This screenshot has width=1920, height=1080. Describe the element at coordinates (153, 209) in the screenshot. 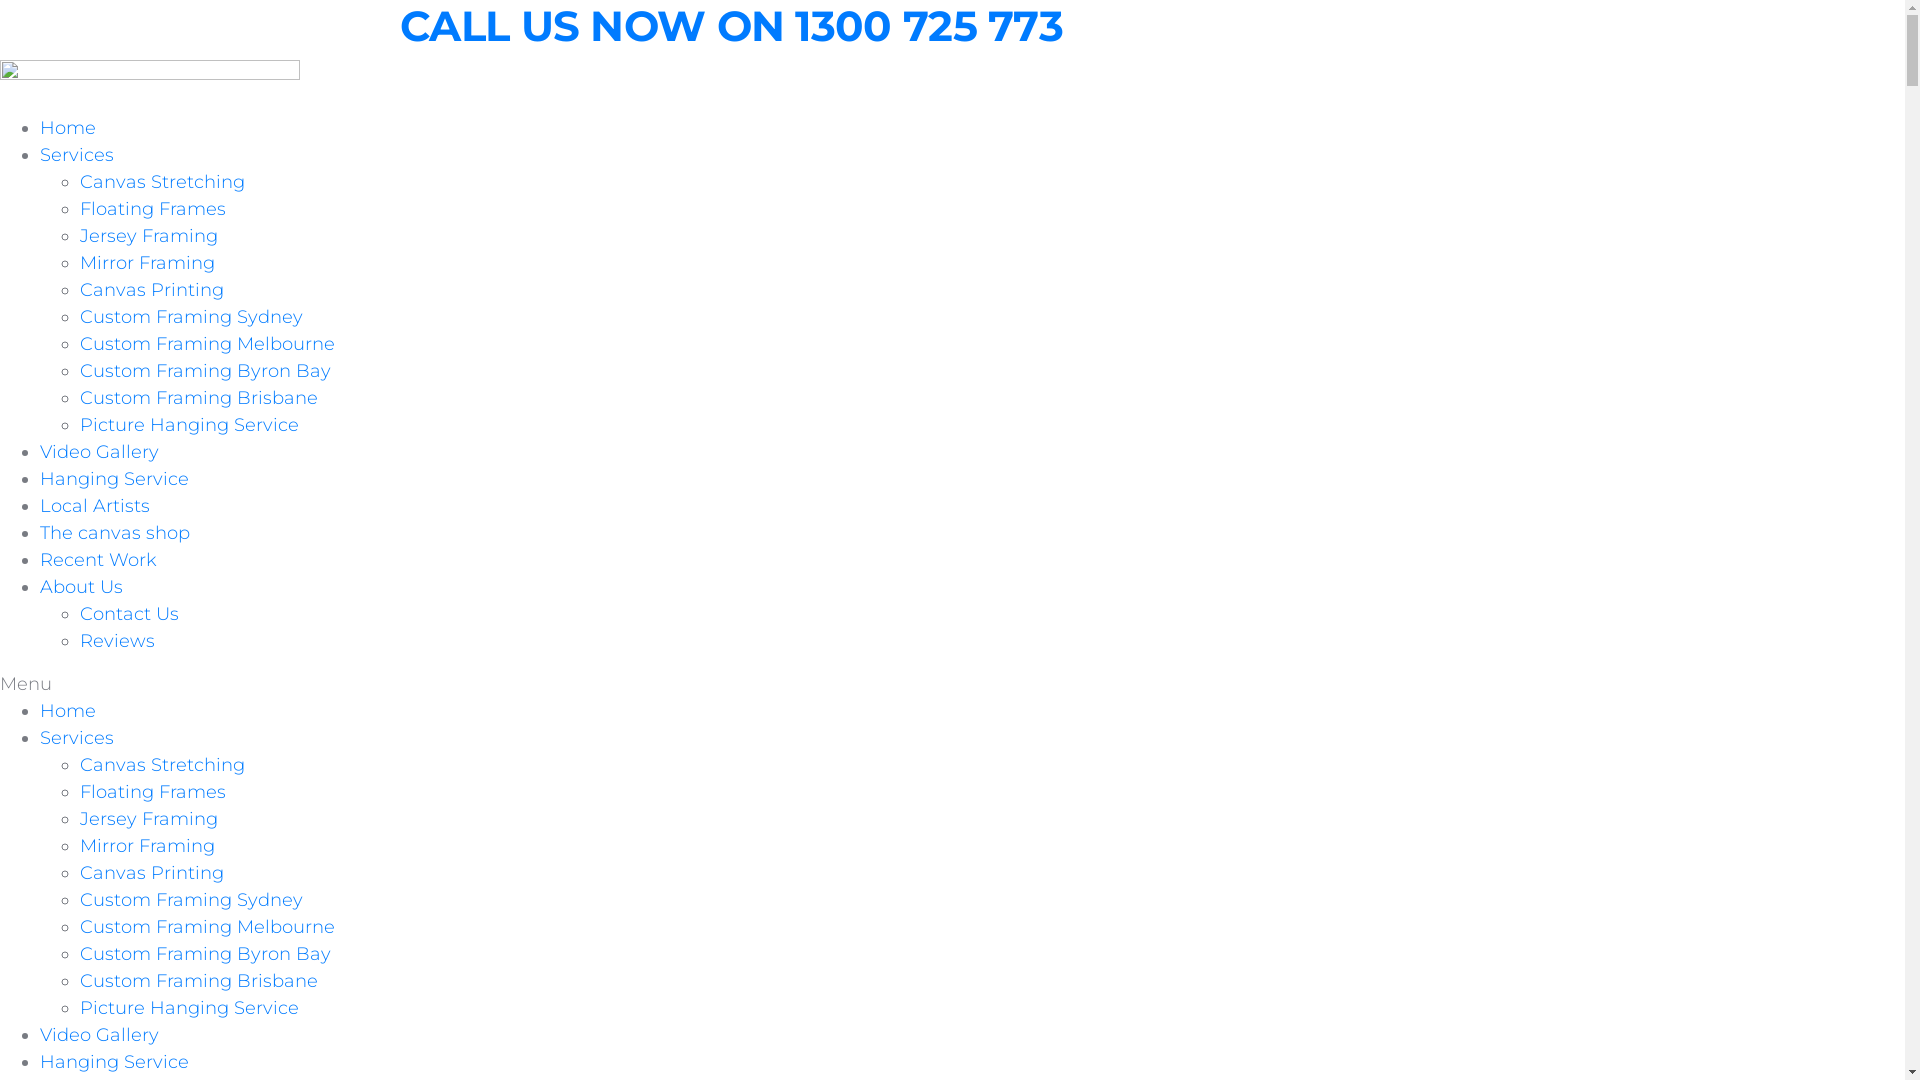

I see `Floating Frames` at that location.